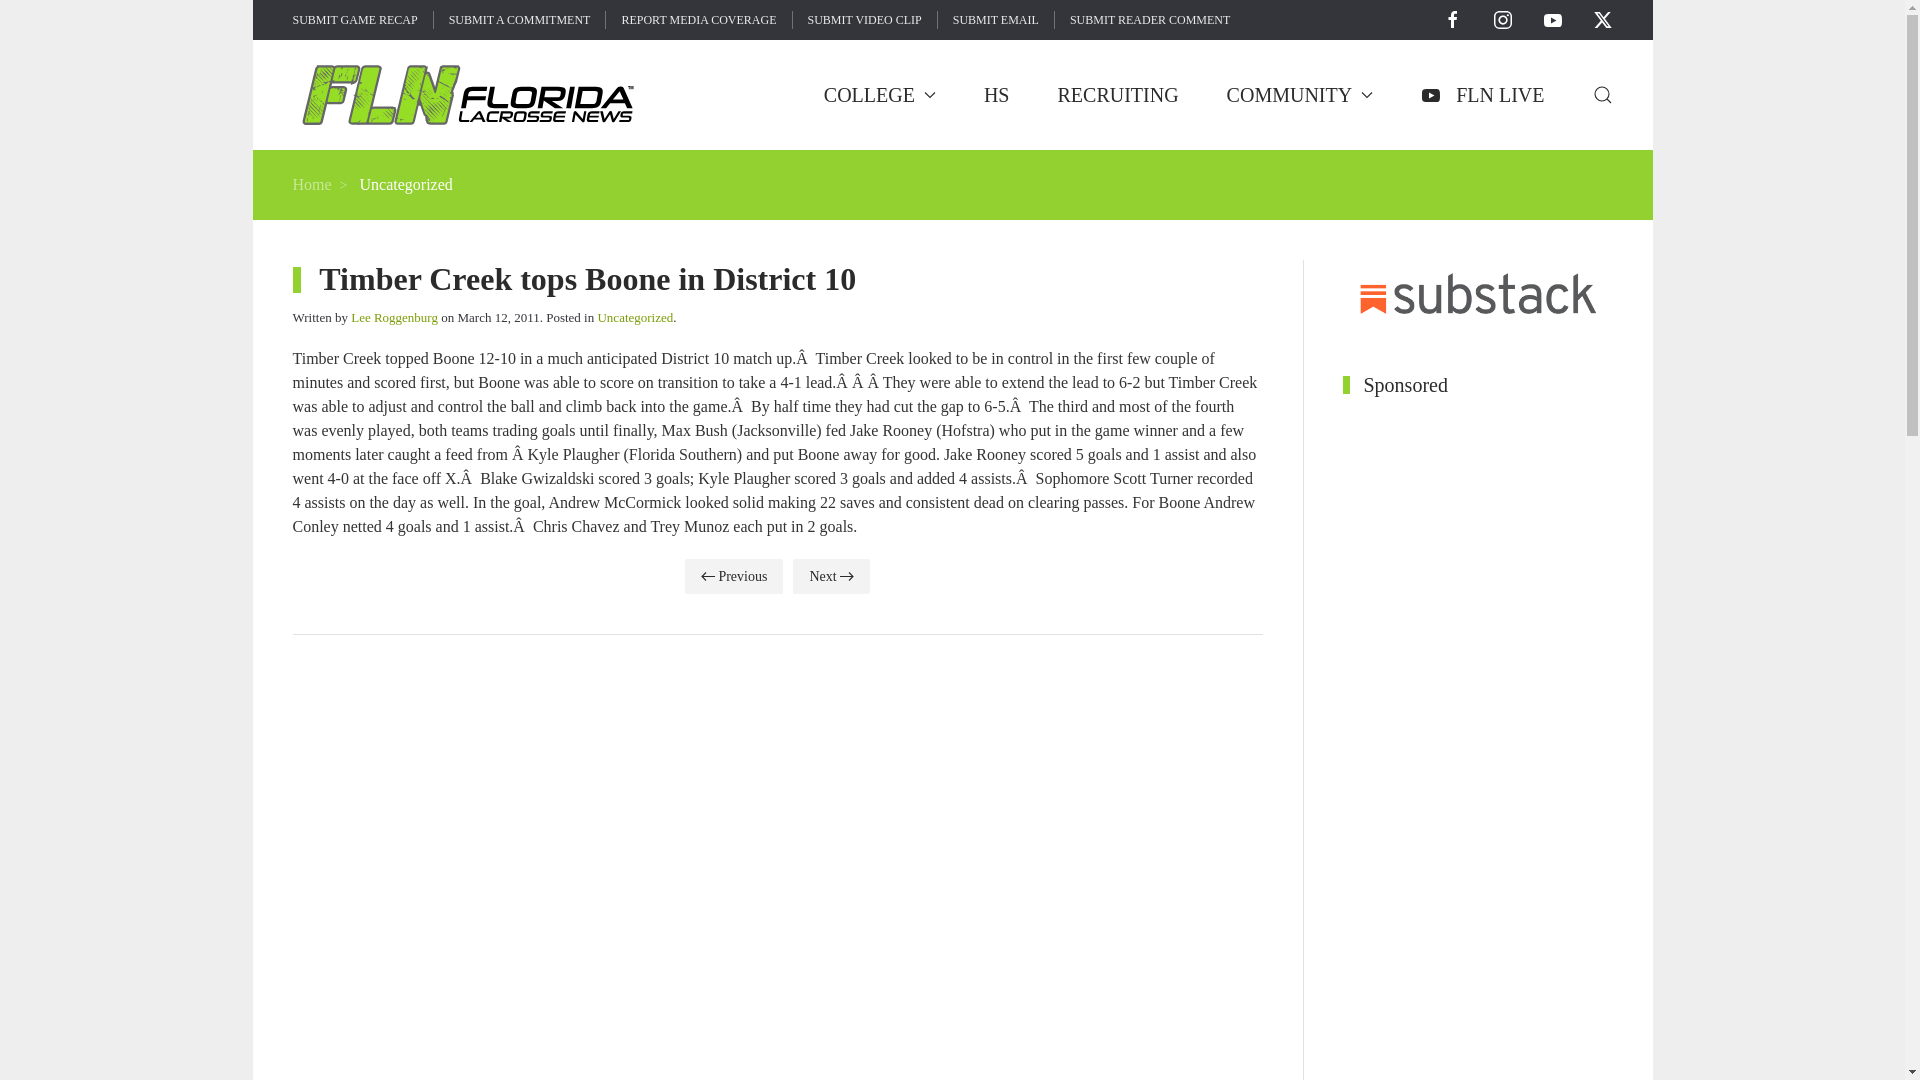 The image size is (1920, 1080). What do you see at coordinates (880, 94) in the screenshot?
I see `COLLEGE` at bounding box center [880, 94].